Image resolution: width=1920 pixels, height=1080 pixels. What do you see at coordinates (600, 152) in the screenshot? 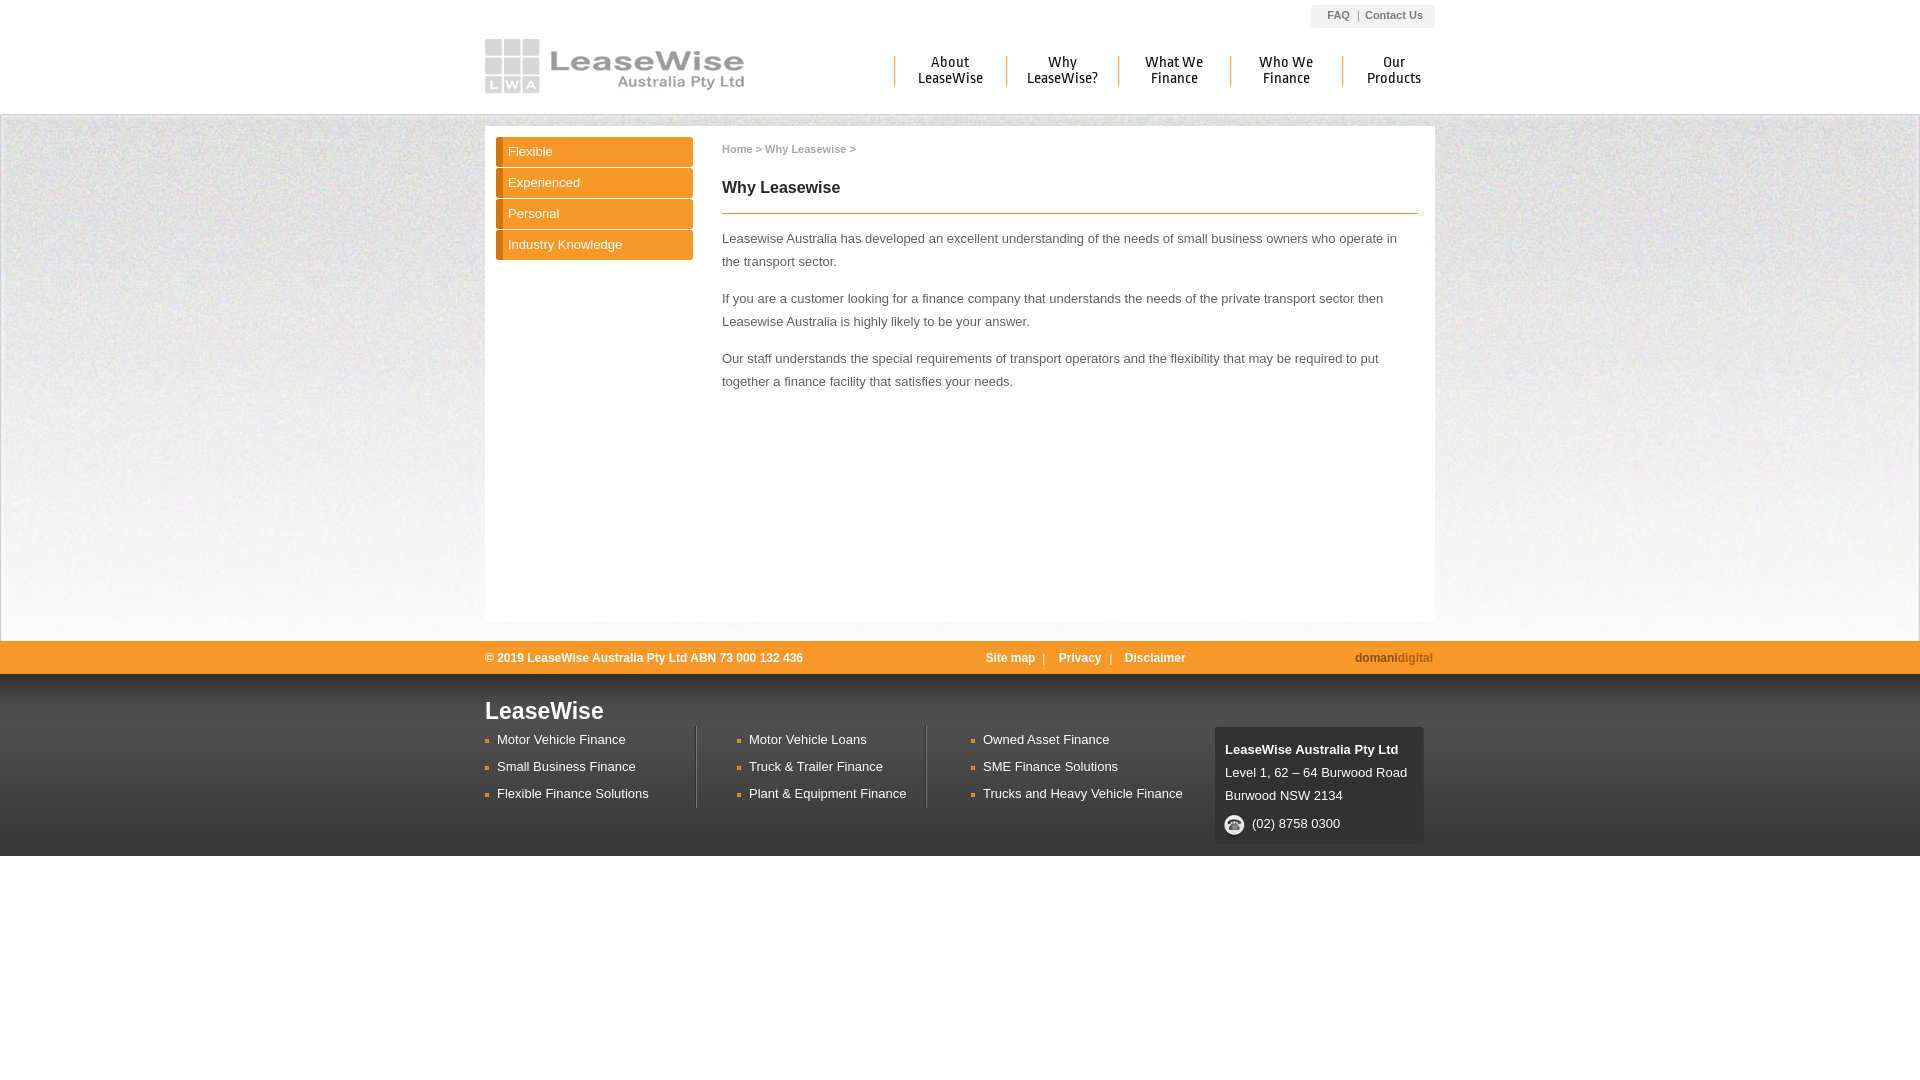
I see `Flexible` at bounding box center [600, 152].